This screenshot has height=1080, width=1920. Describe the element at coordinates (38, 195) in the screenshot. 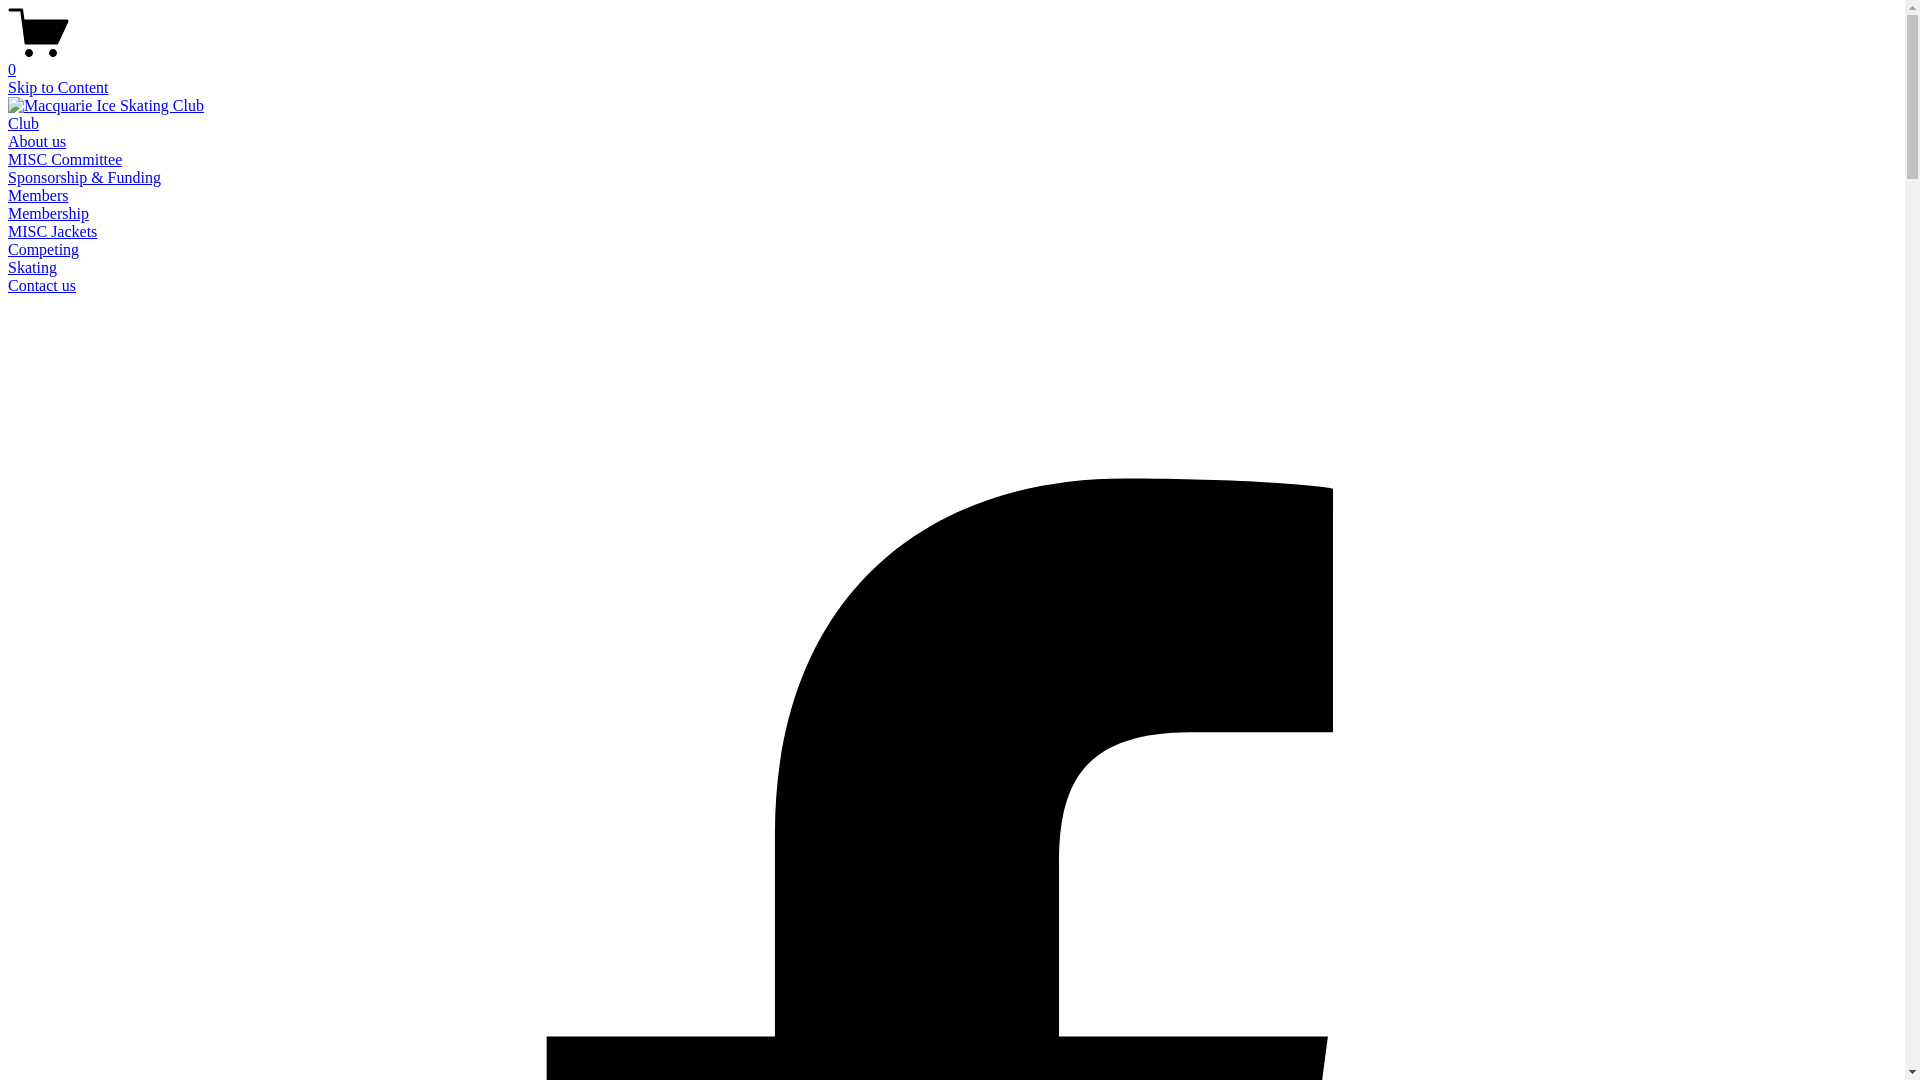

I see `Members` at that location.